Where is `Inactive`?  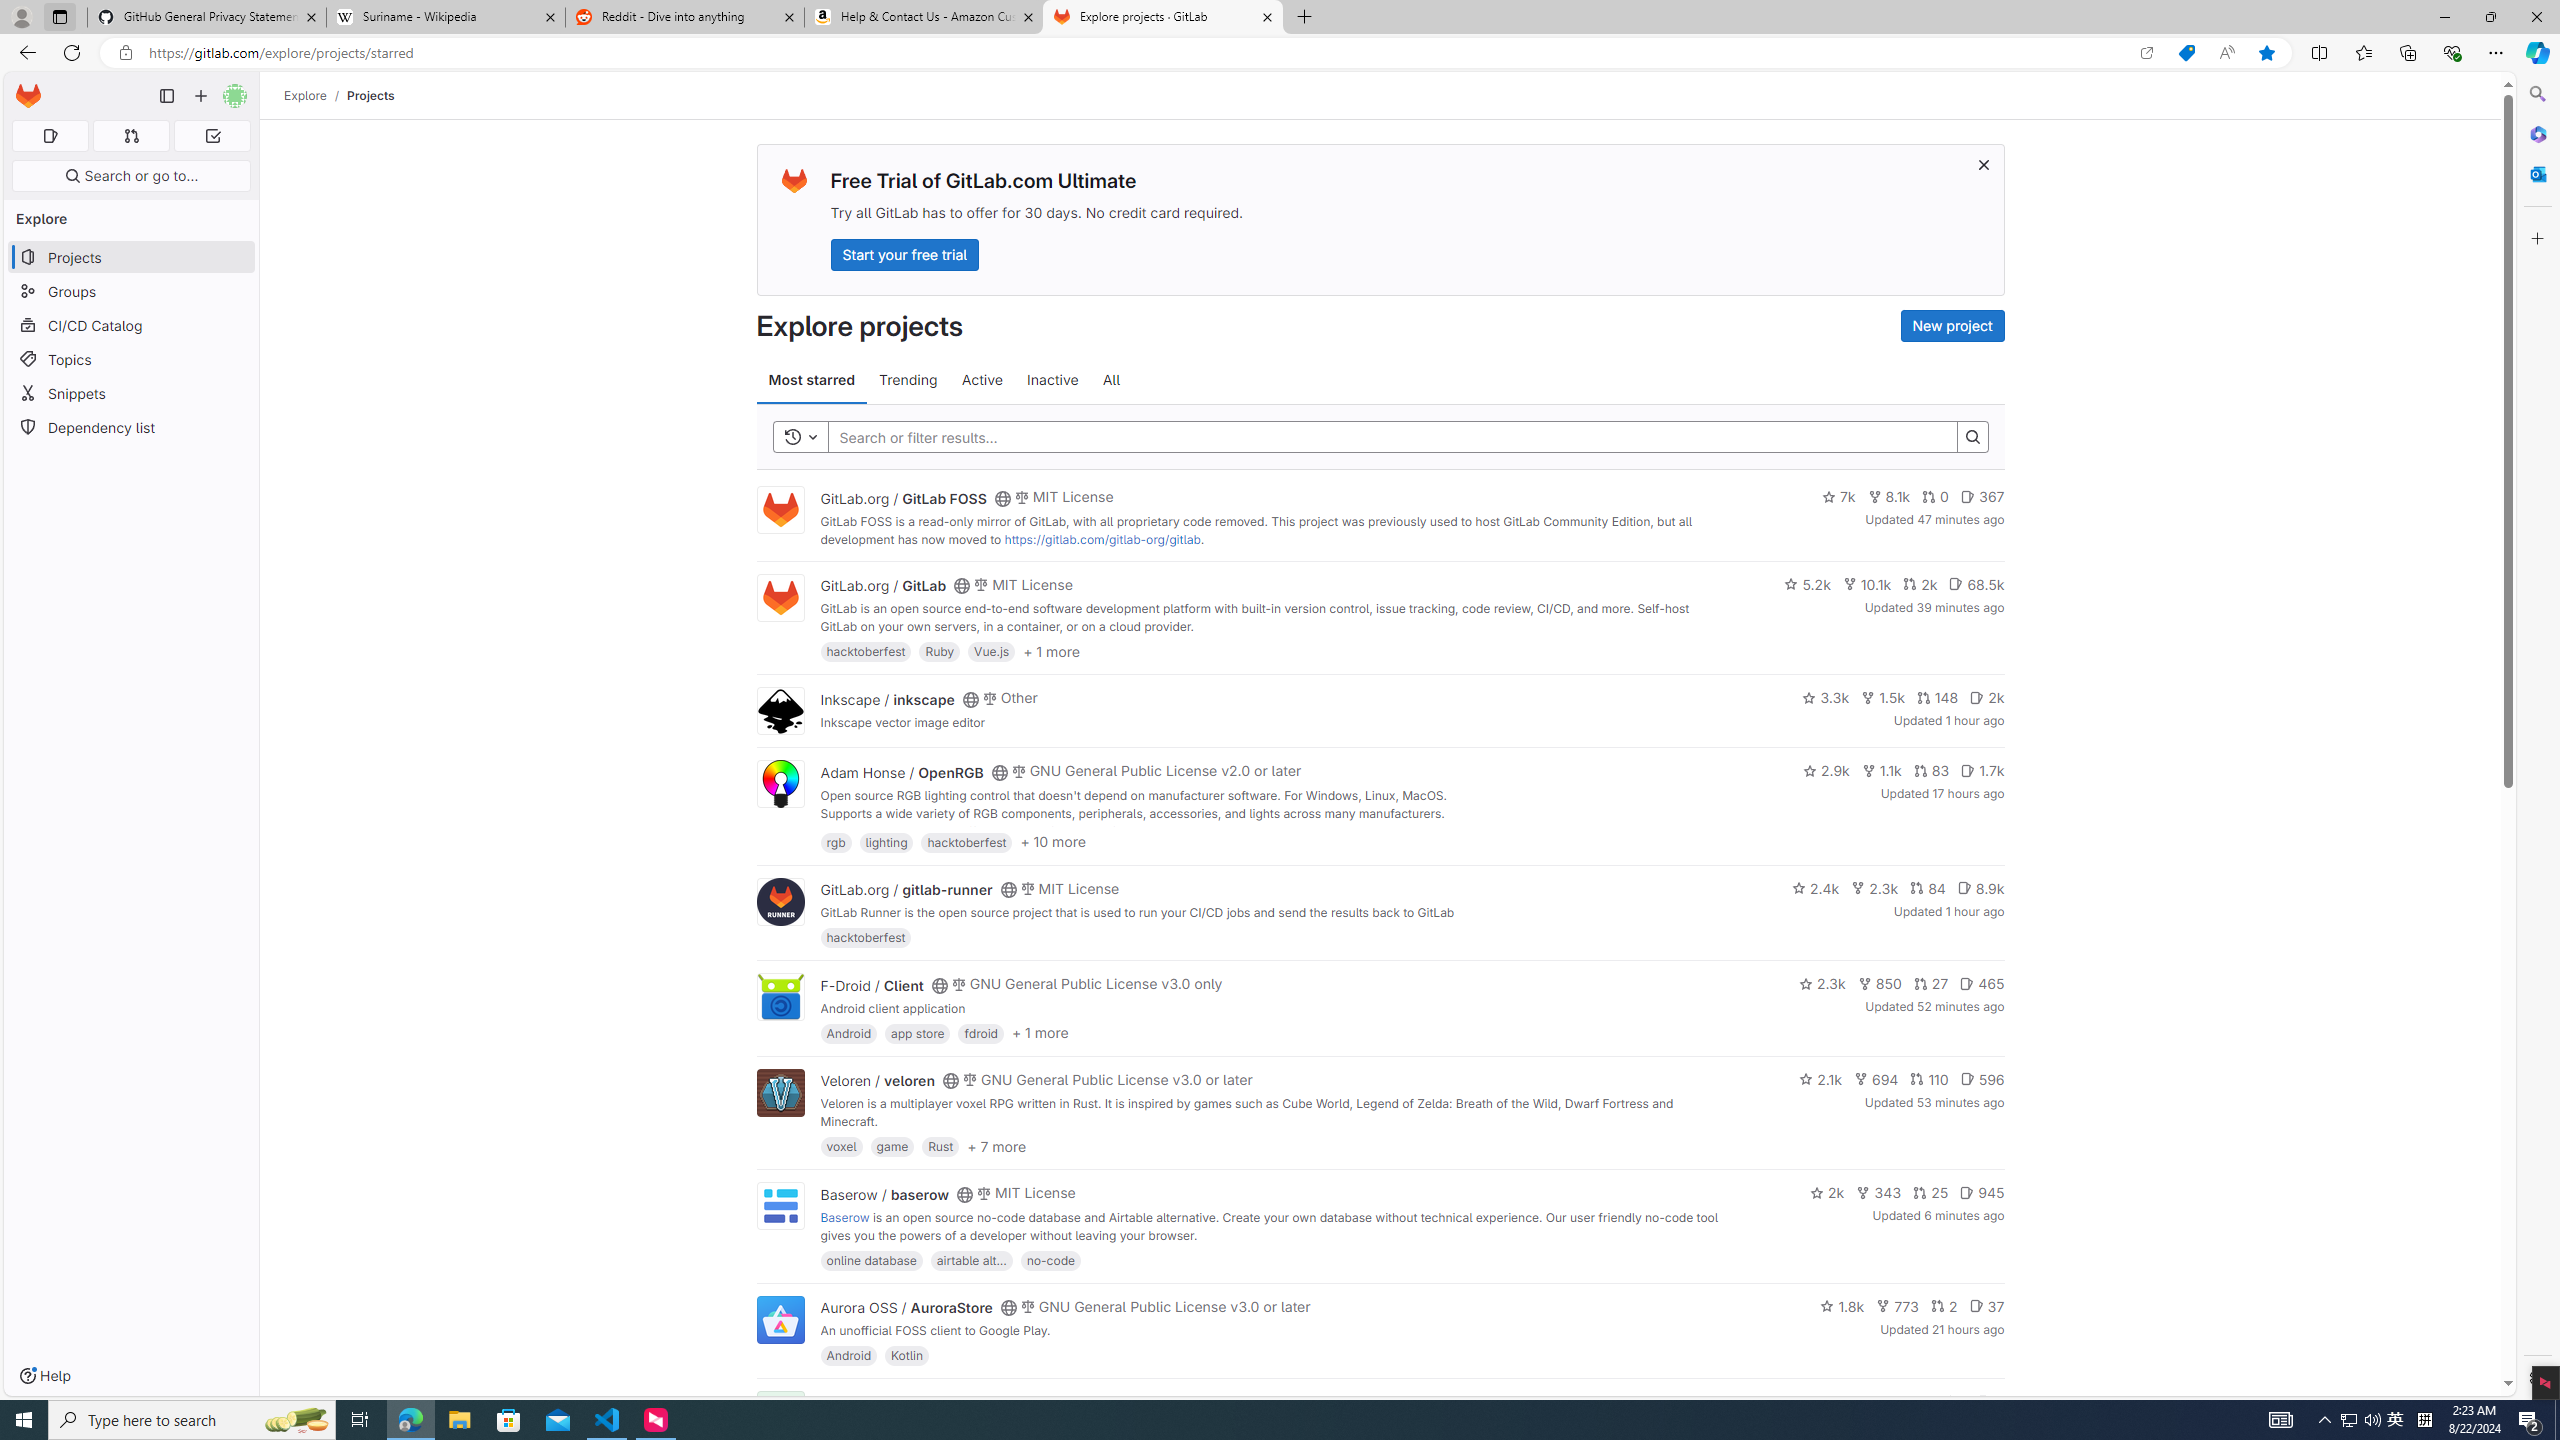
Inactive is located at coordinates (1052, 380).